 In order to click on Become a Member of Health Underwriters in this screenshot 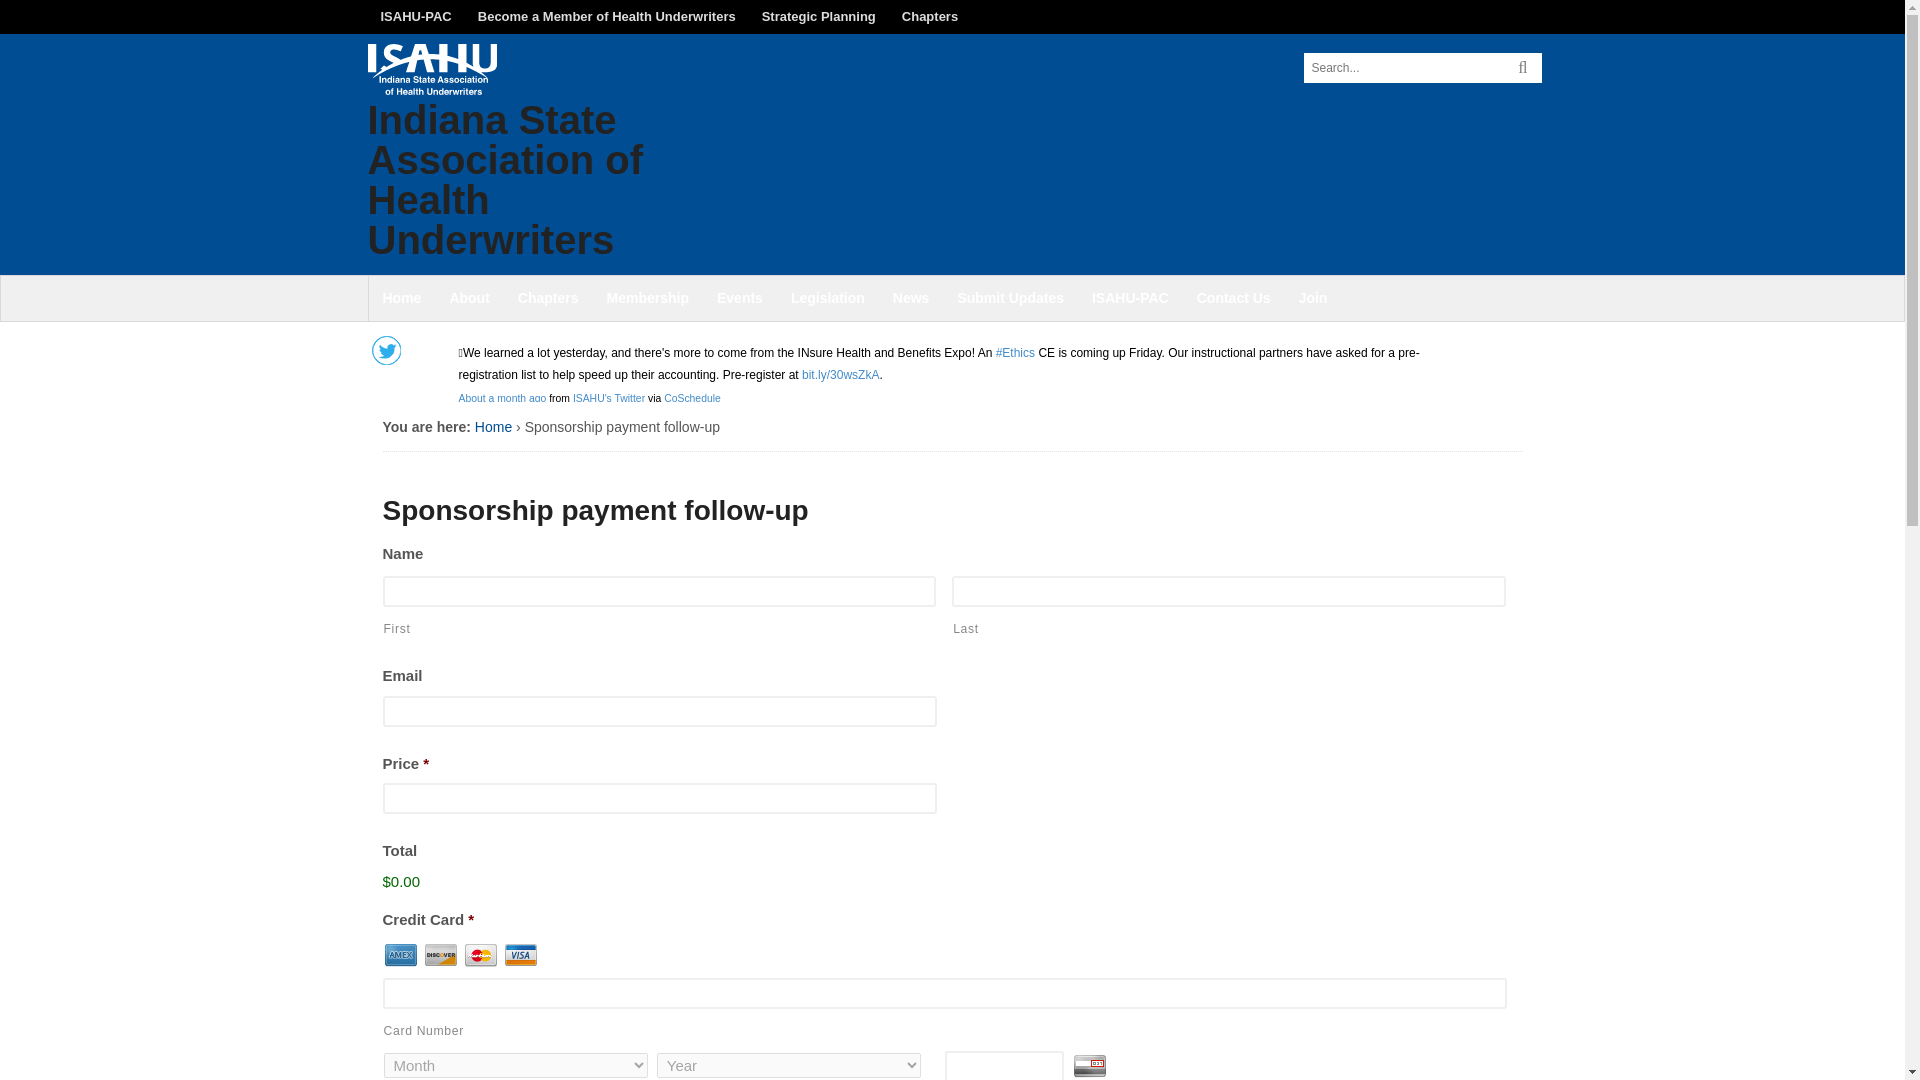, I will do `click(606, 16)`.